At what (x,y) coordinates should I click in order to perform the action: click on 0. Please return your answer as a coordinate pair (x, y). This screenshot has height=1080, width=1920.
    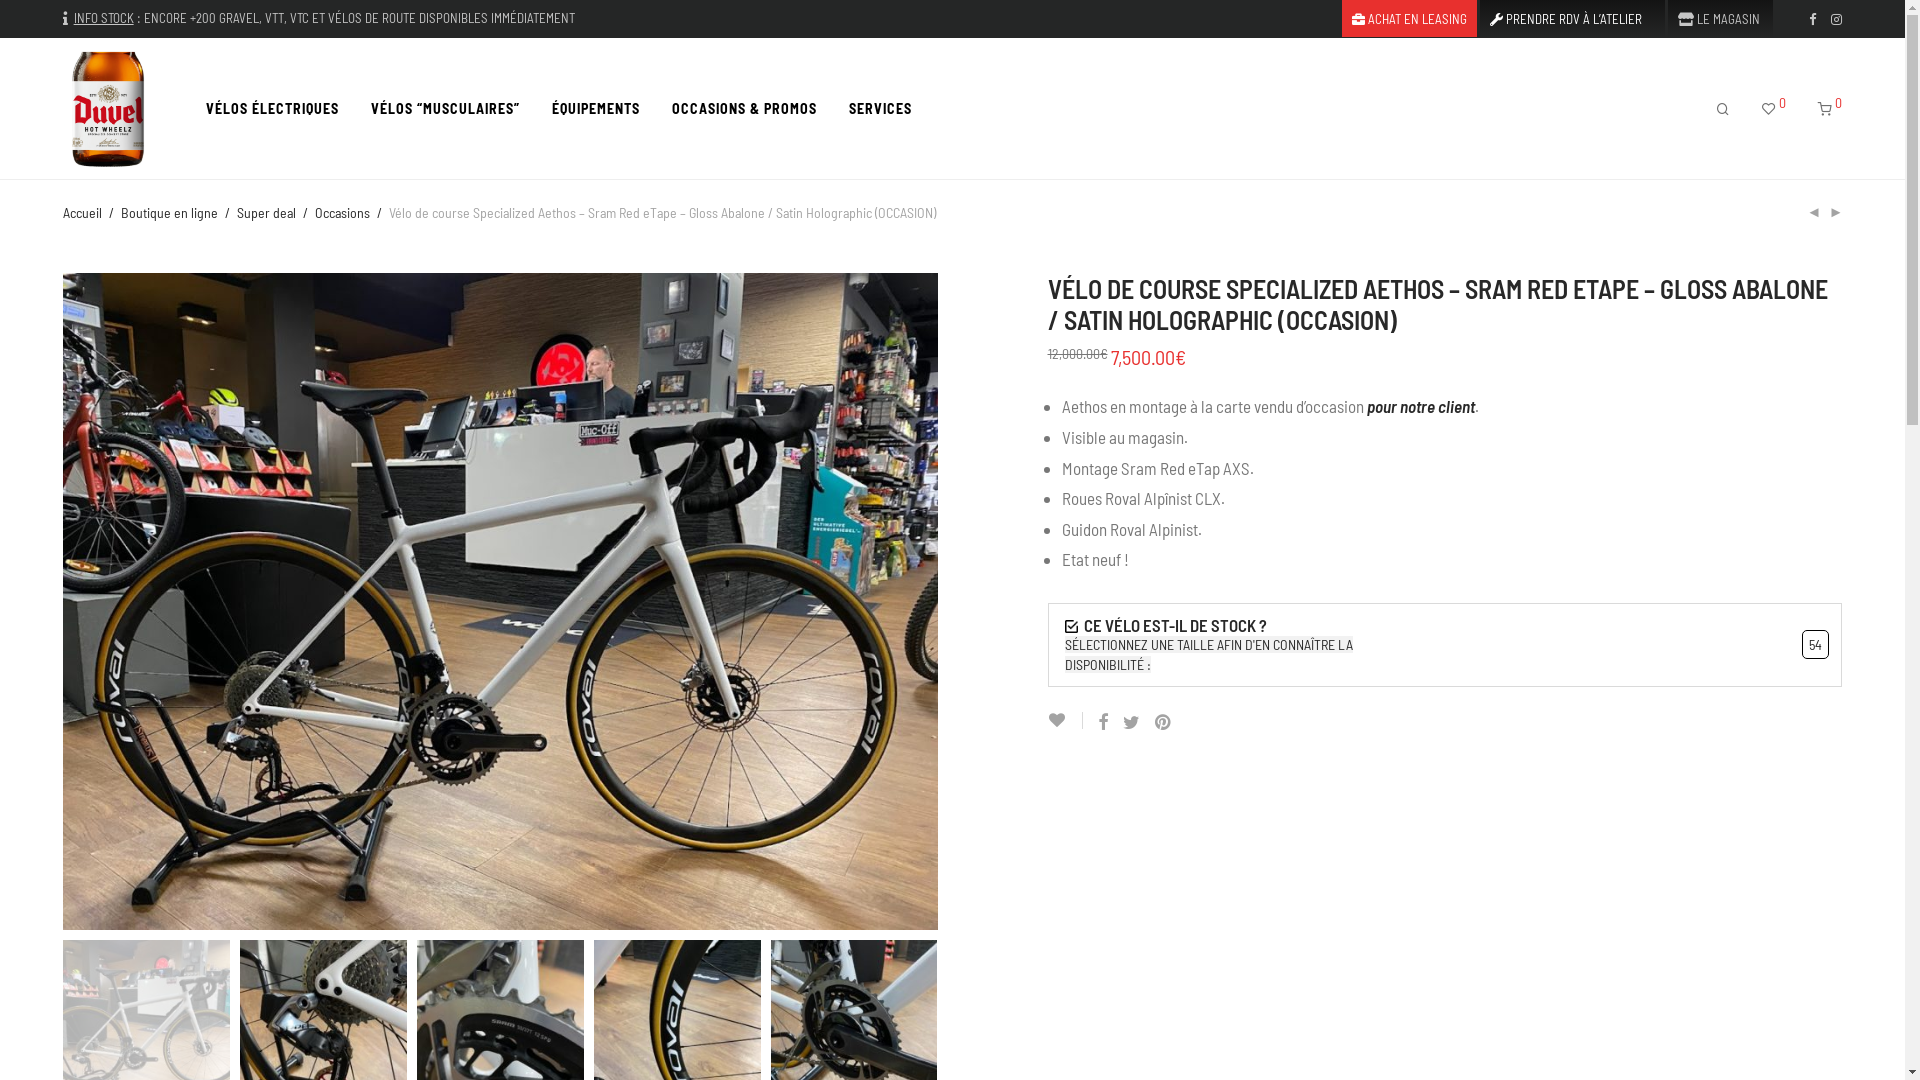
    Looking at the image, I should click on (1830, 110).